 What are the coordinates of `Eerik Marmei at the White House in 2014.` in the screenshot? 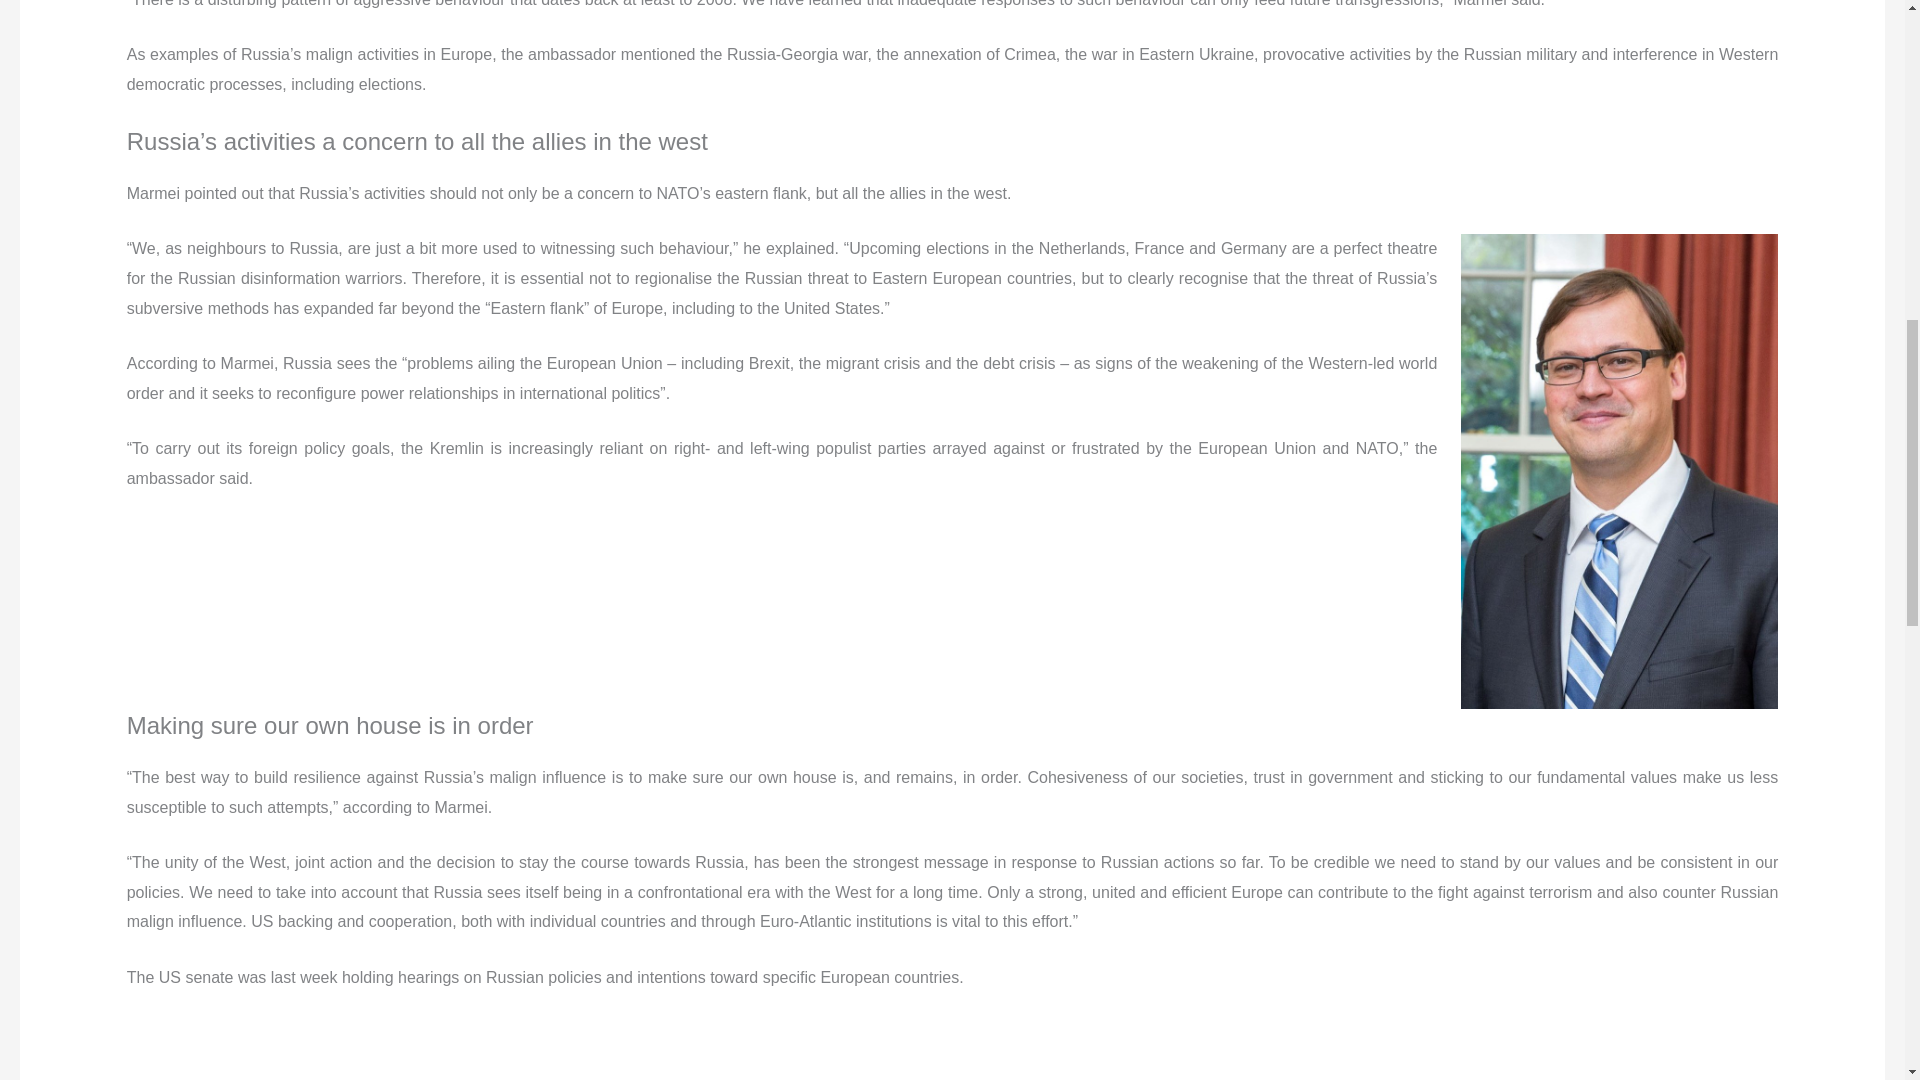 It's located at (1619, 471).